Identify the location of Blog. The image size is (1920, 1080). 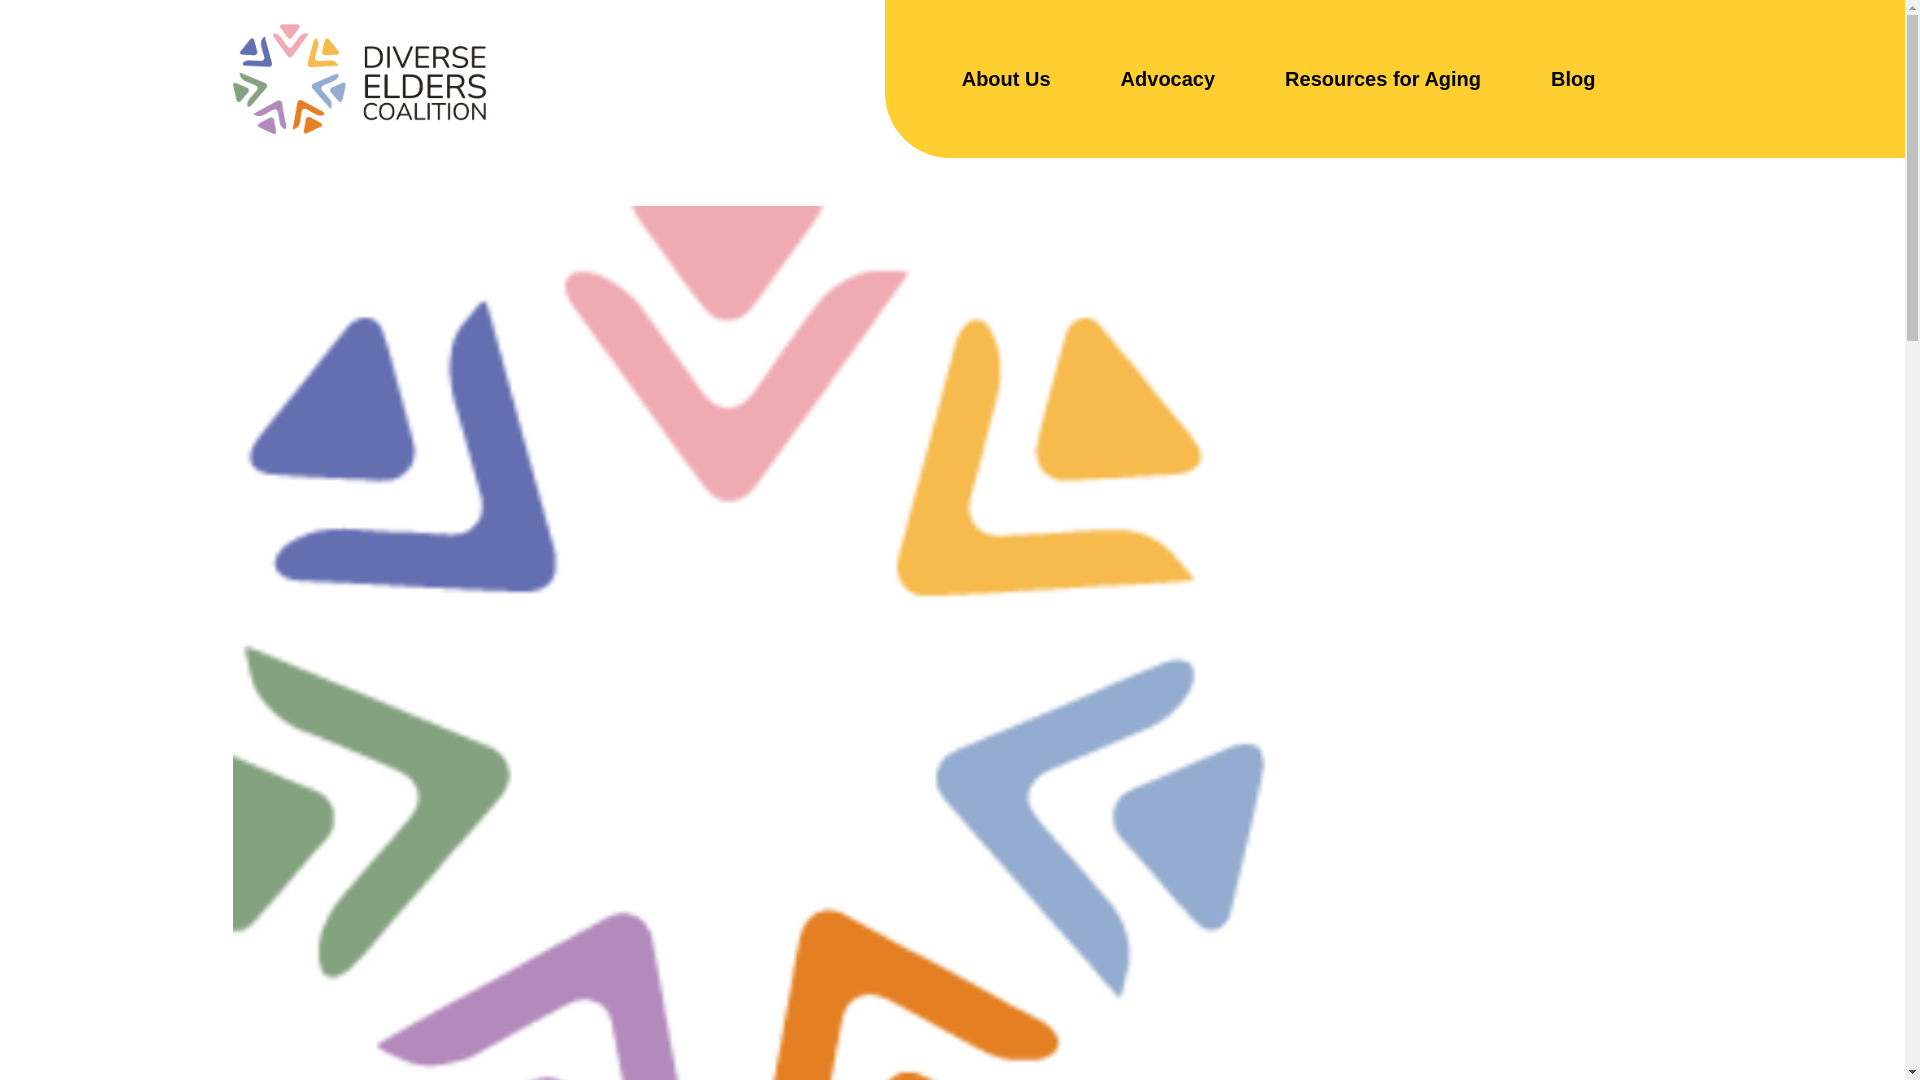
(1573, 79).